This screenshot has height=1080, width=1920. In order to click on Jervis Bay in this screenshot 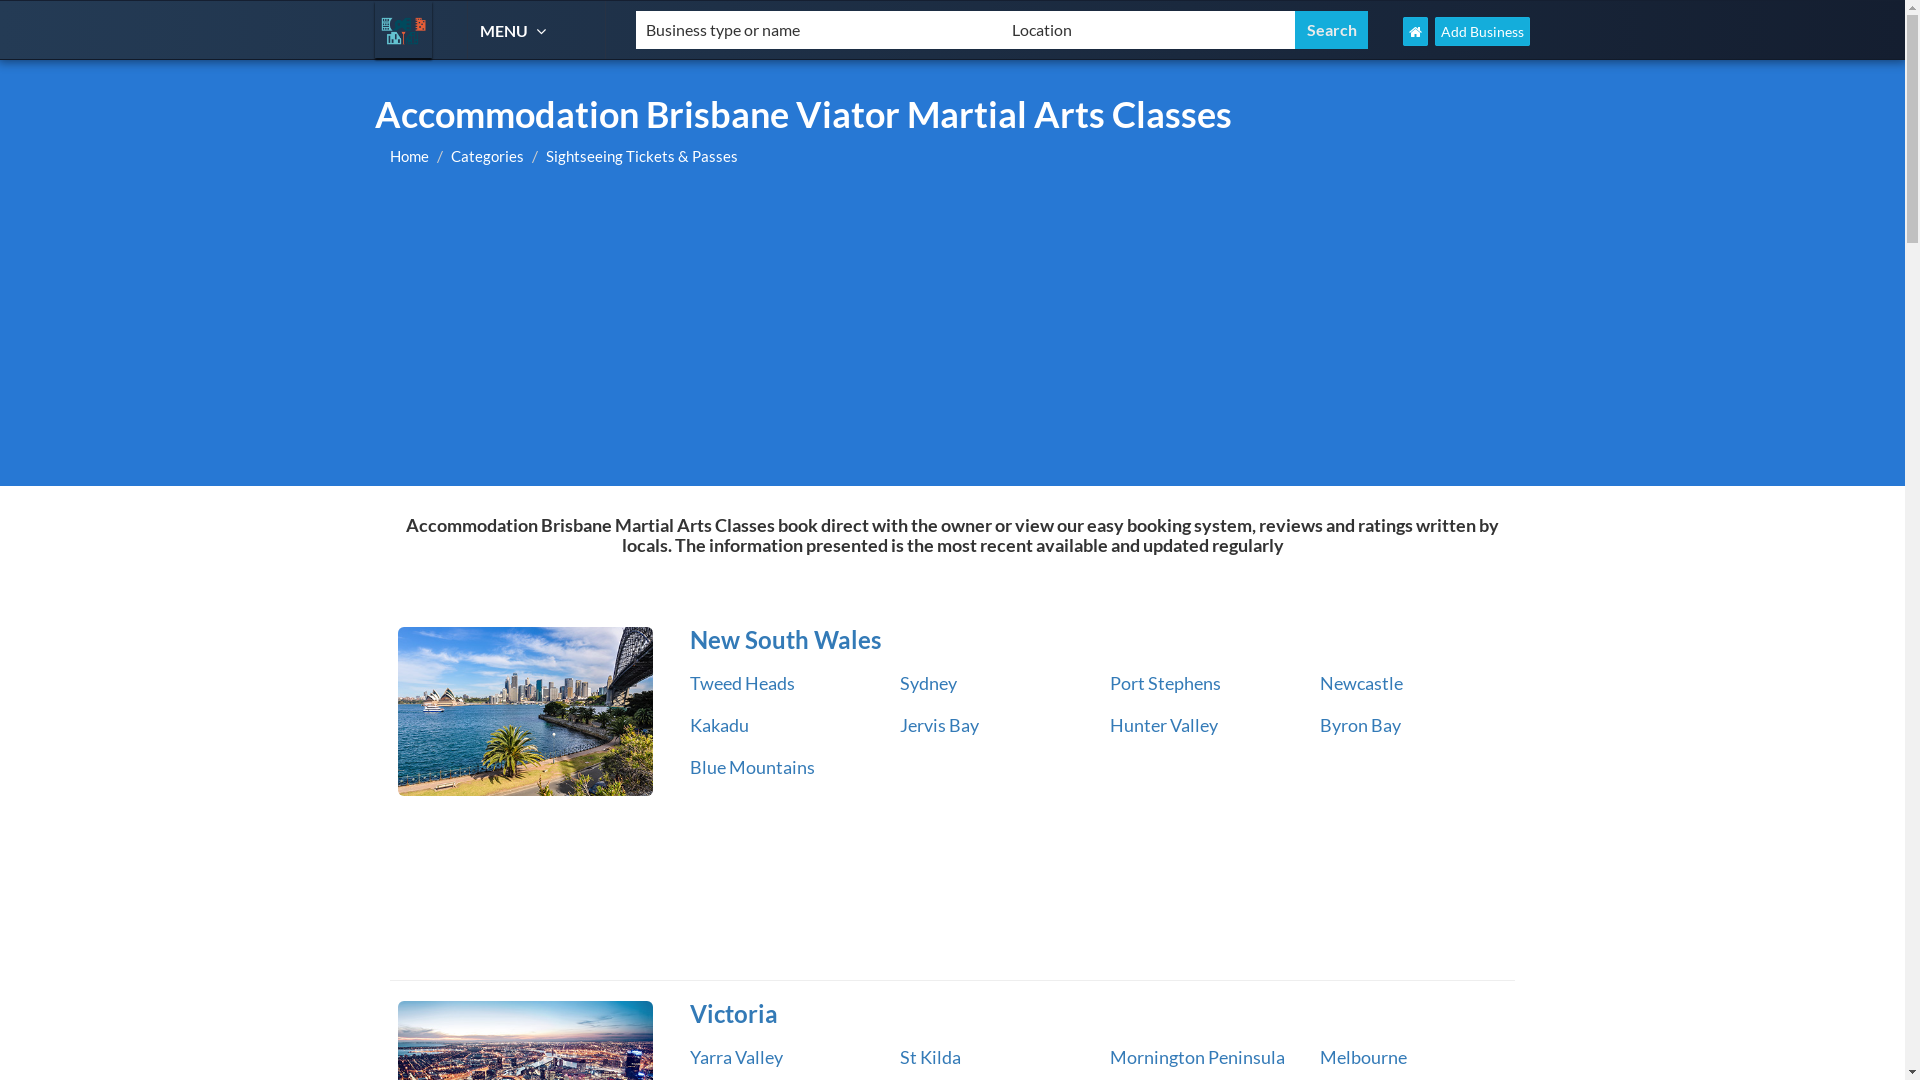, I will do `click(940, 725)`.